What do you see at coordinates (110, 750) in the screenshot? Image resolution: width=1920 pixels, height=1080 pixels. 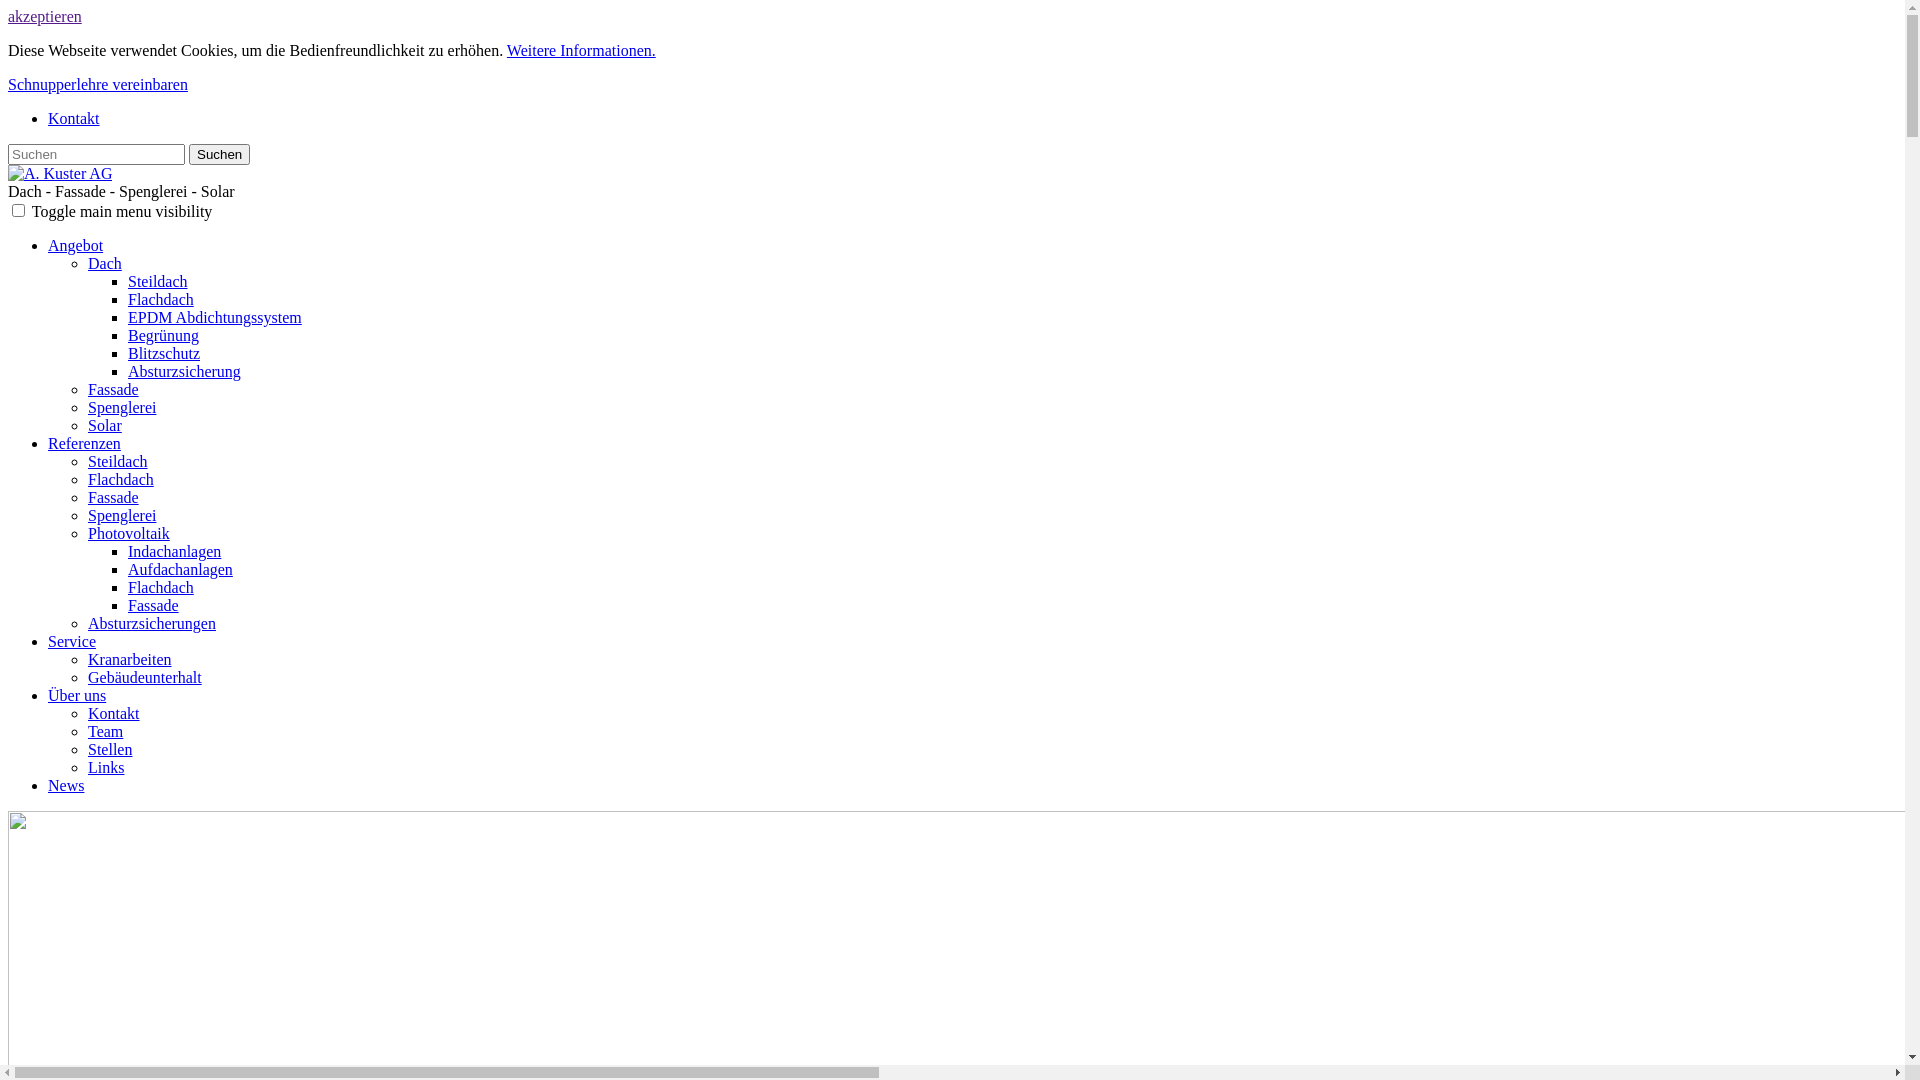 I see `Stellen` at bounding box center [110, 750].